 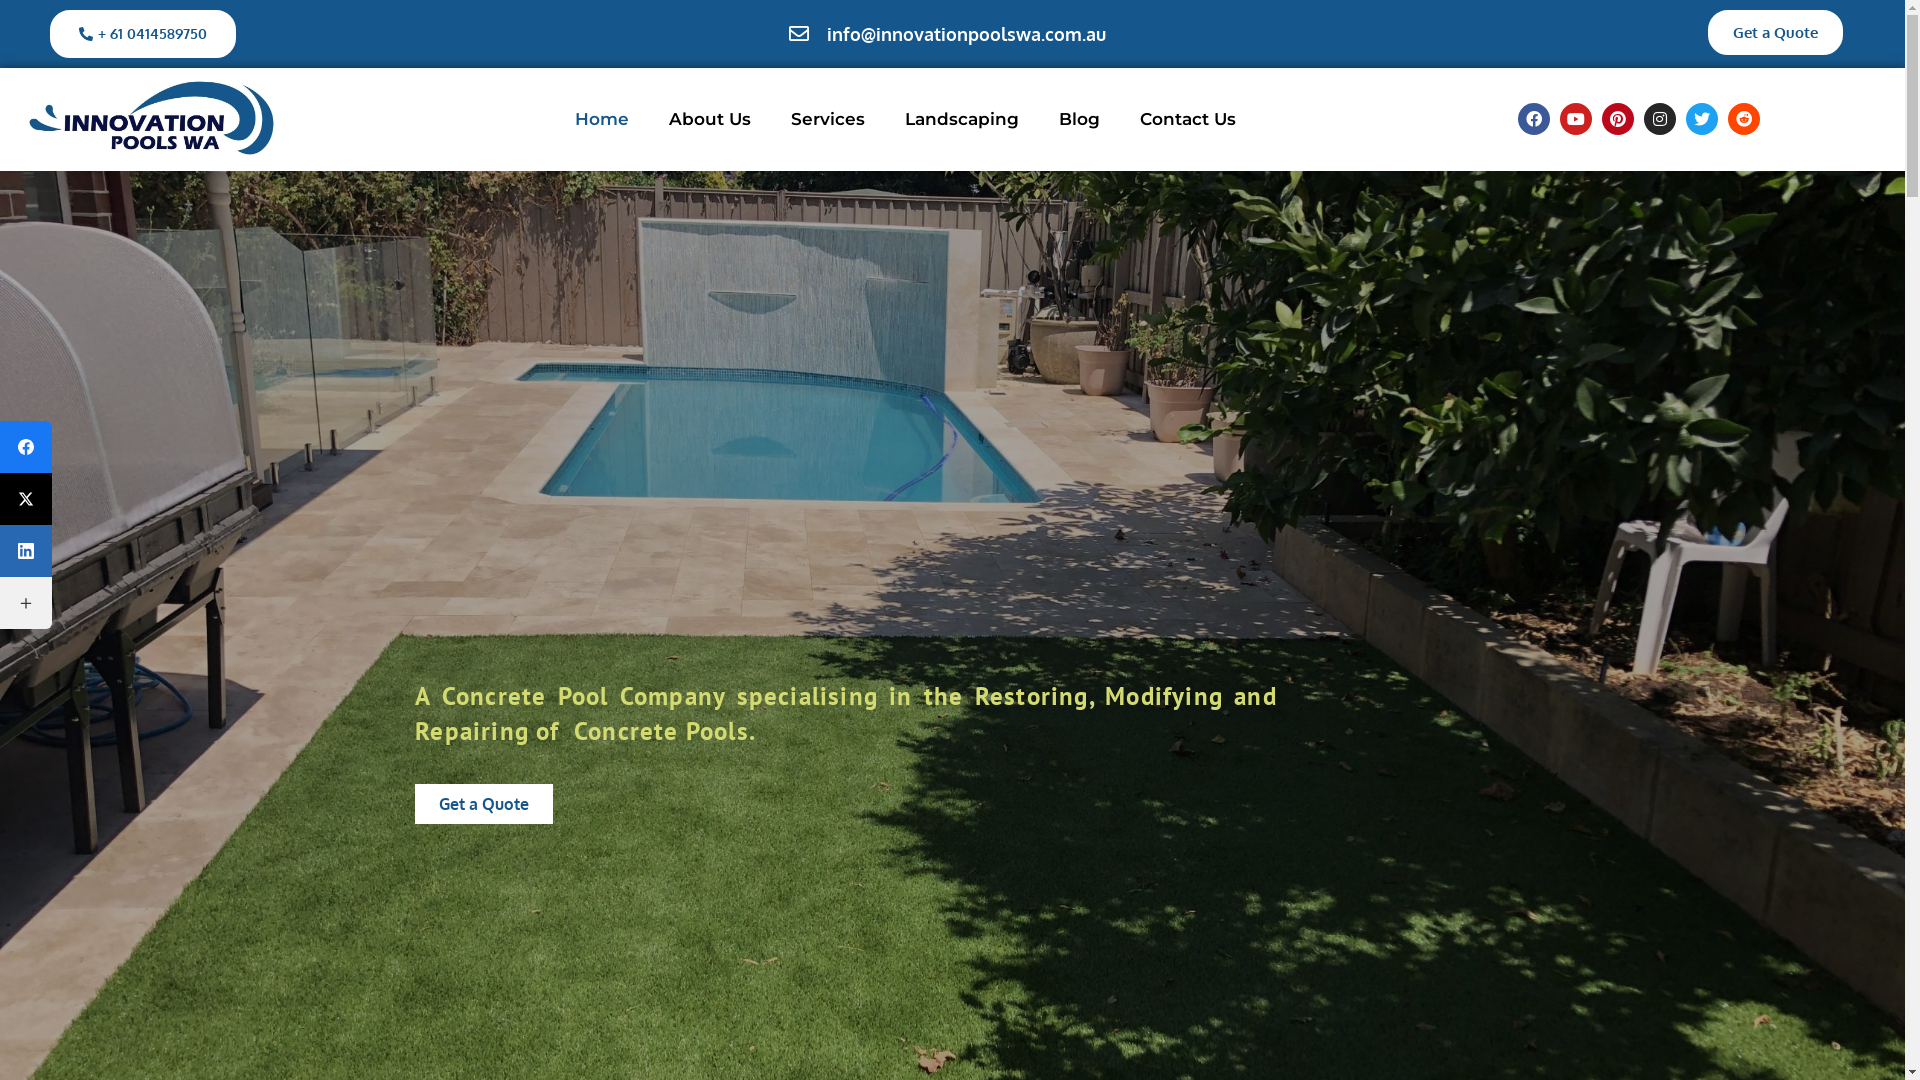 I want to click on Blog, so click(x=1080, y=119).